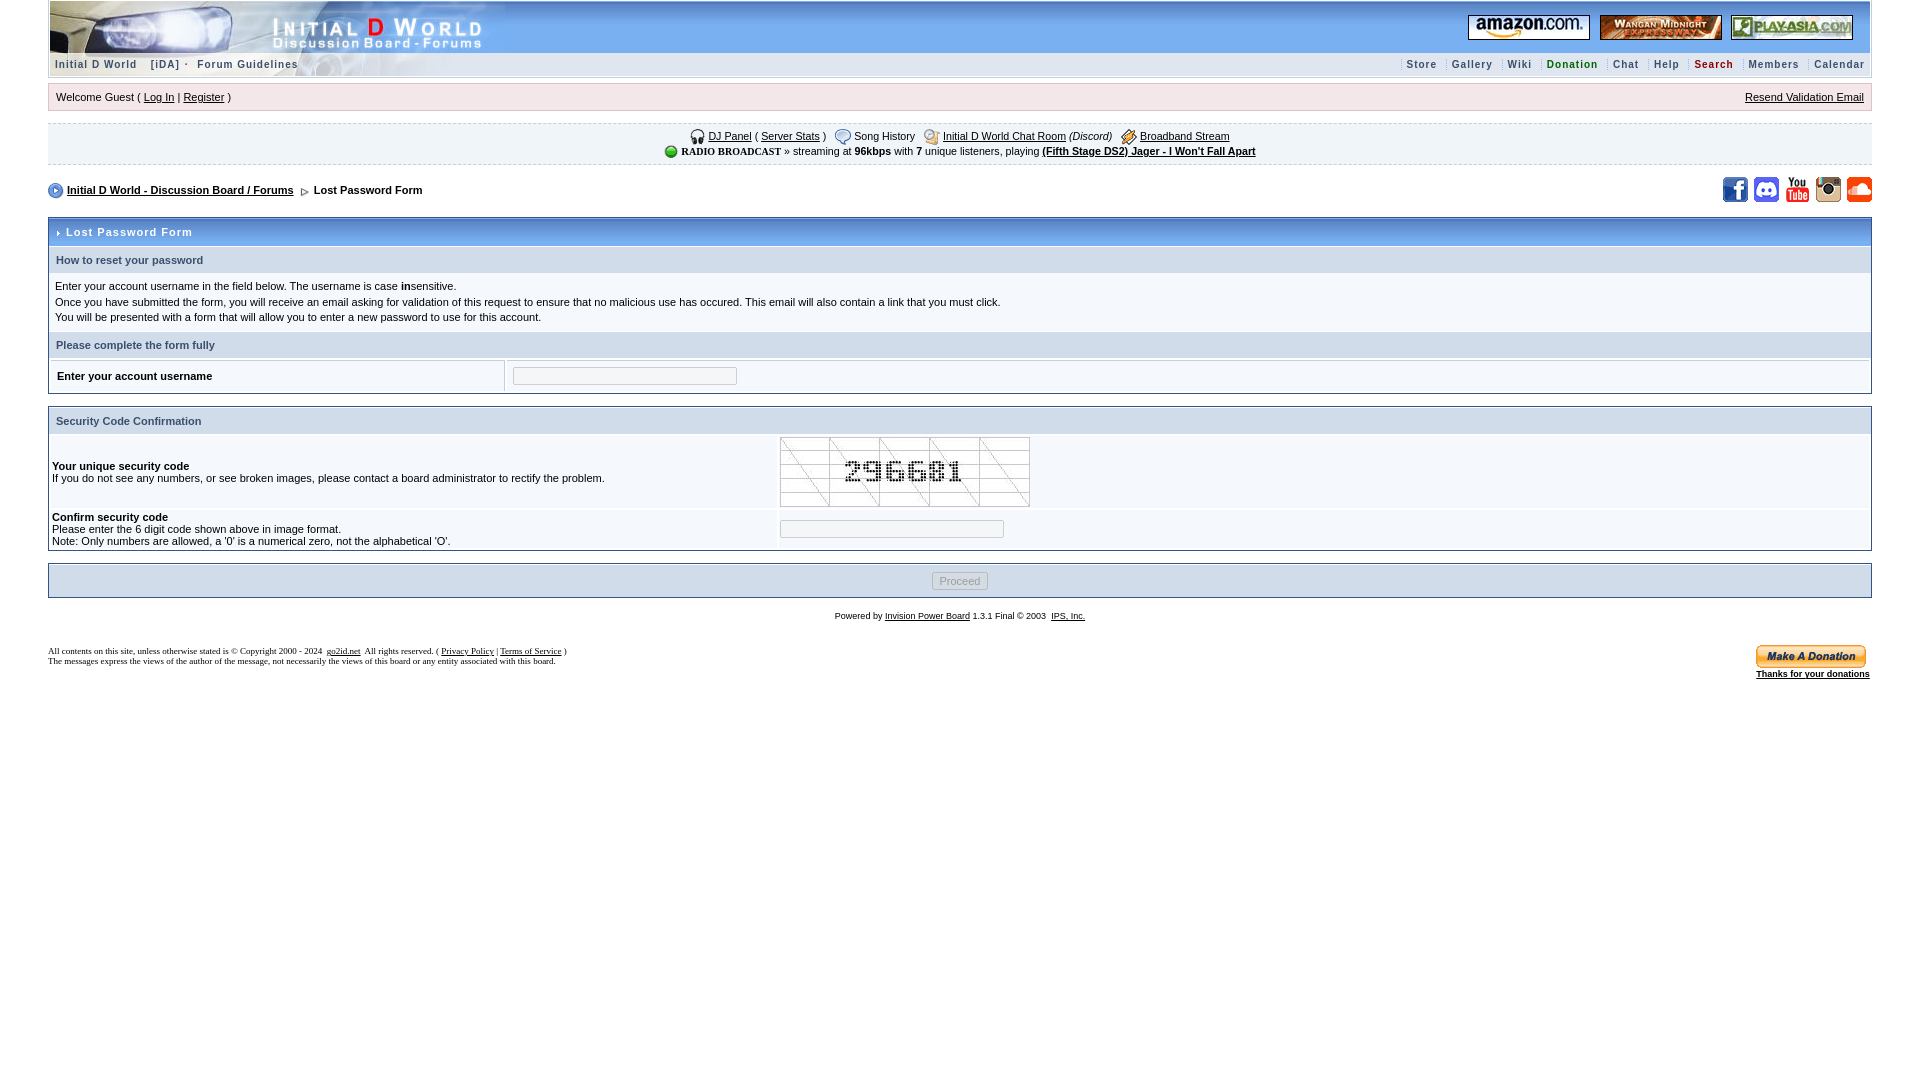 This screenshot has width=1920, height=1080. I want to click on Chat, so click(1625, 64).